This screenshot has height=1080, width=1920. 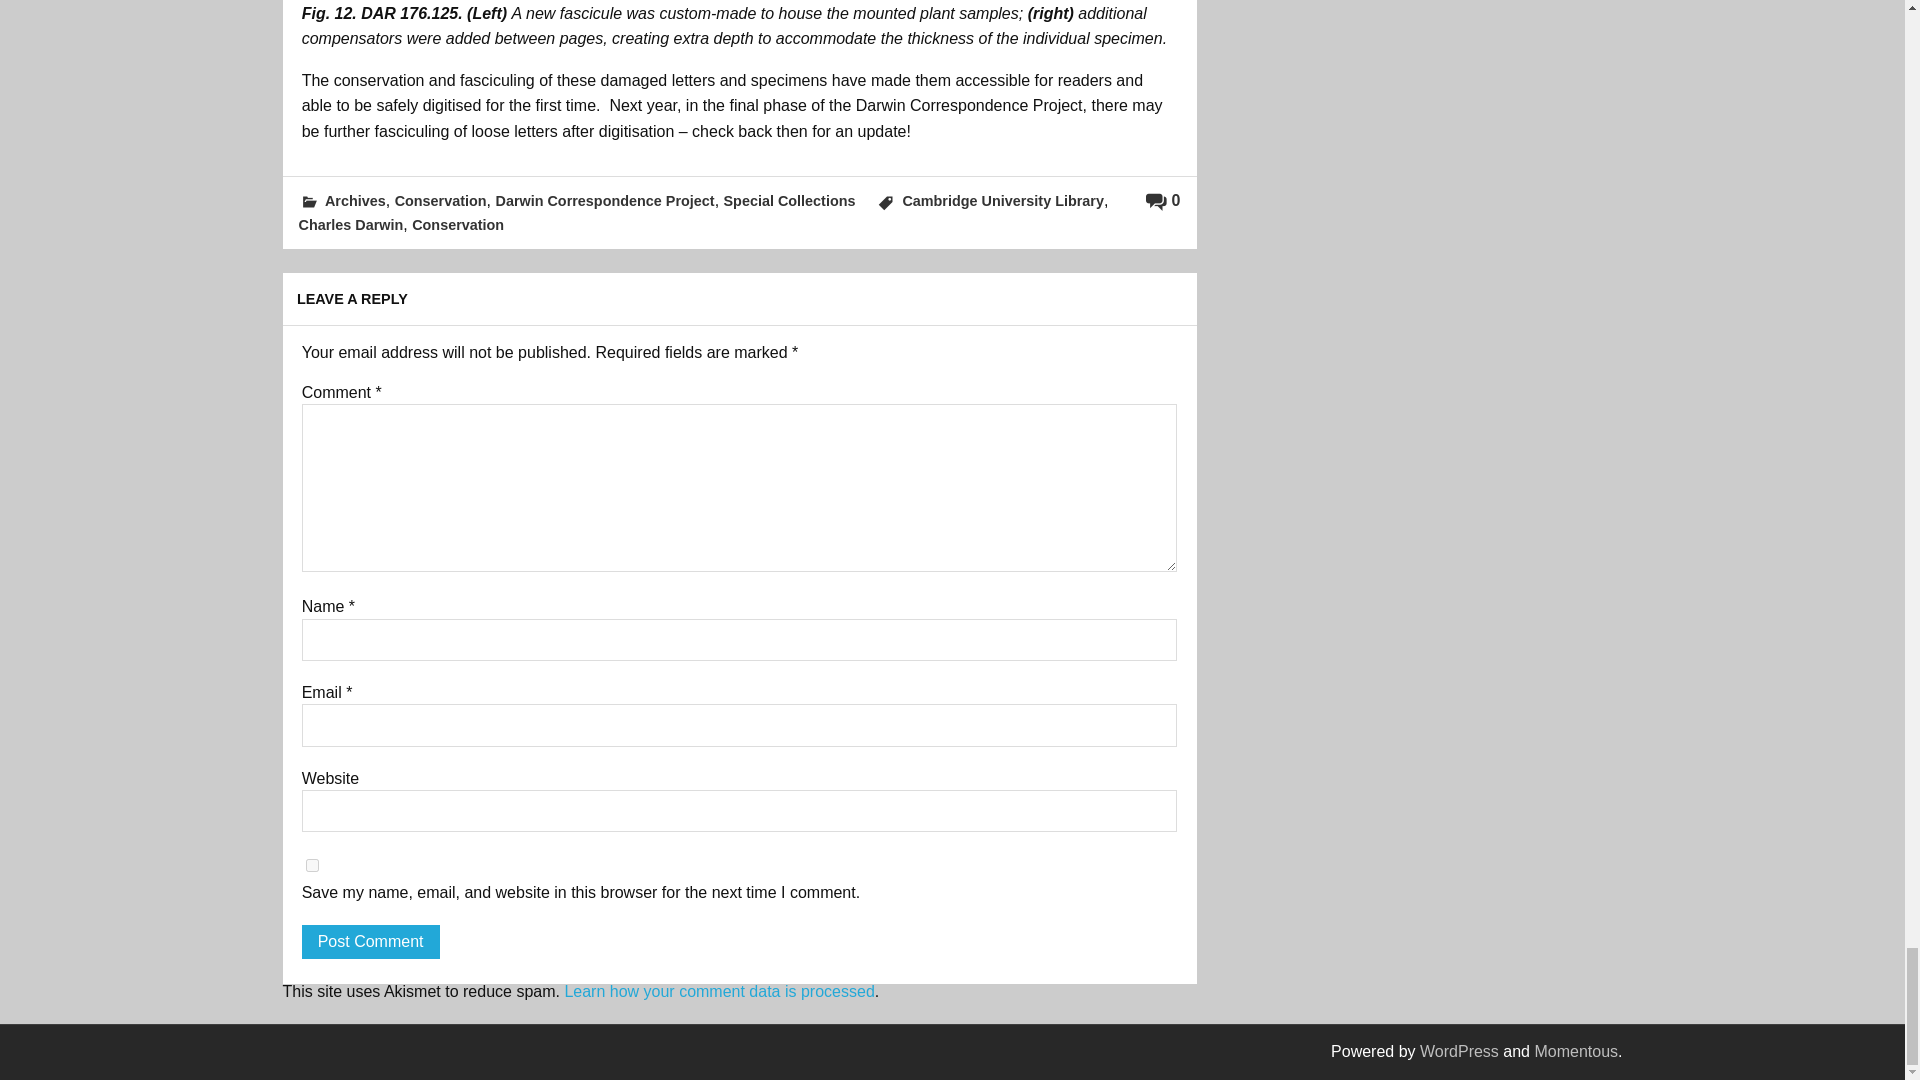 I want to click on yes, so click(x=312, y=864).